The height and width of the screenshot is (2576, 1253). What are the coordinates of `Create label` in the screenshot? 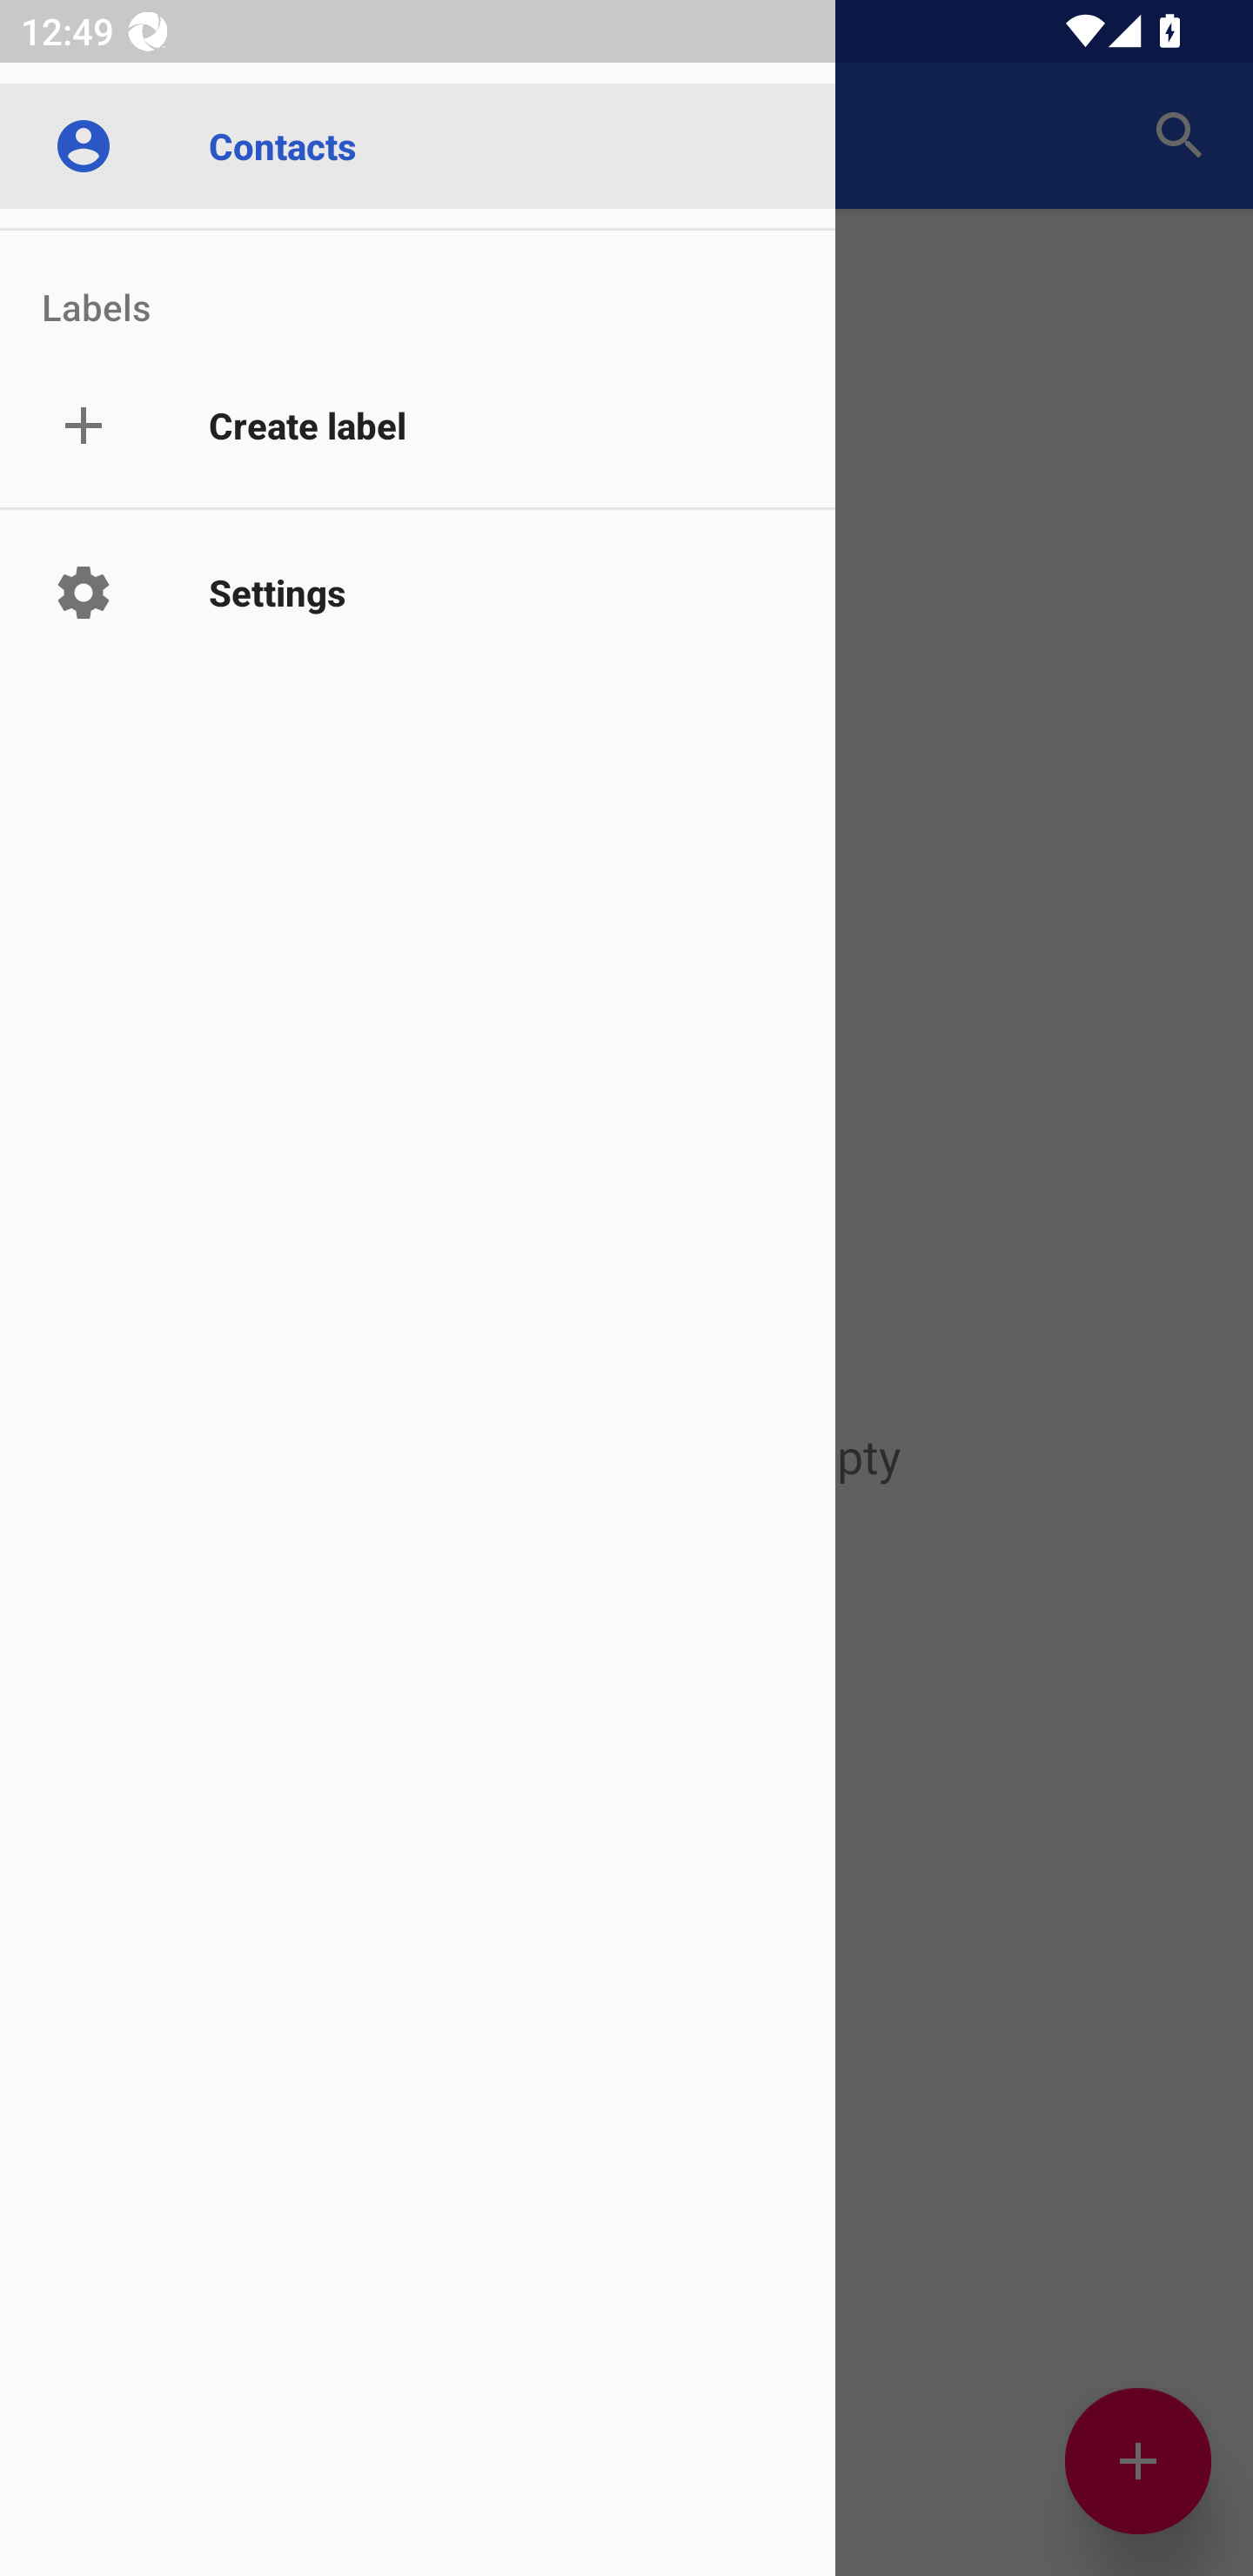 It's located at (418, 426).